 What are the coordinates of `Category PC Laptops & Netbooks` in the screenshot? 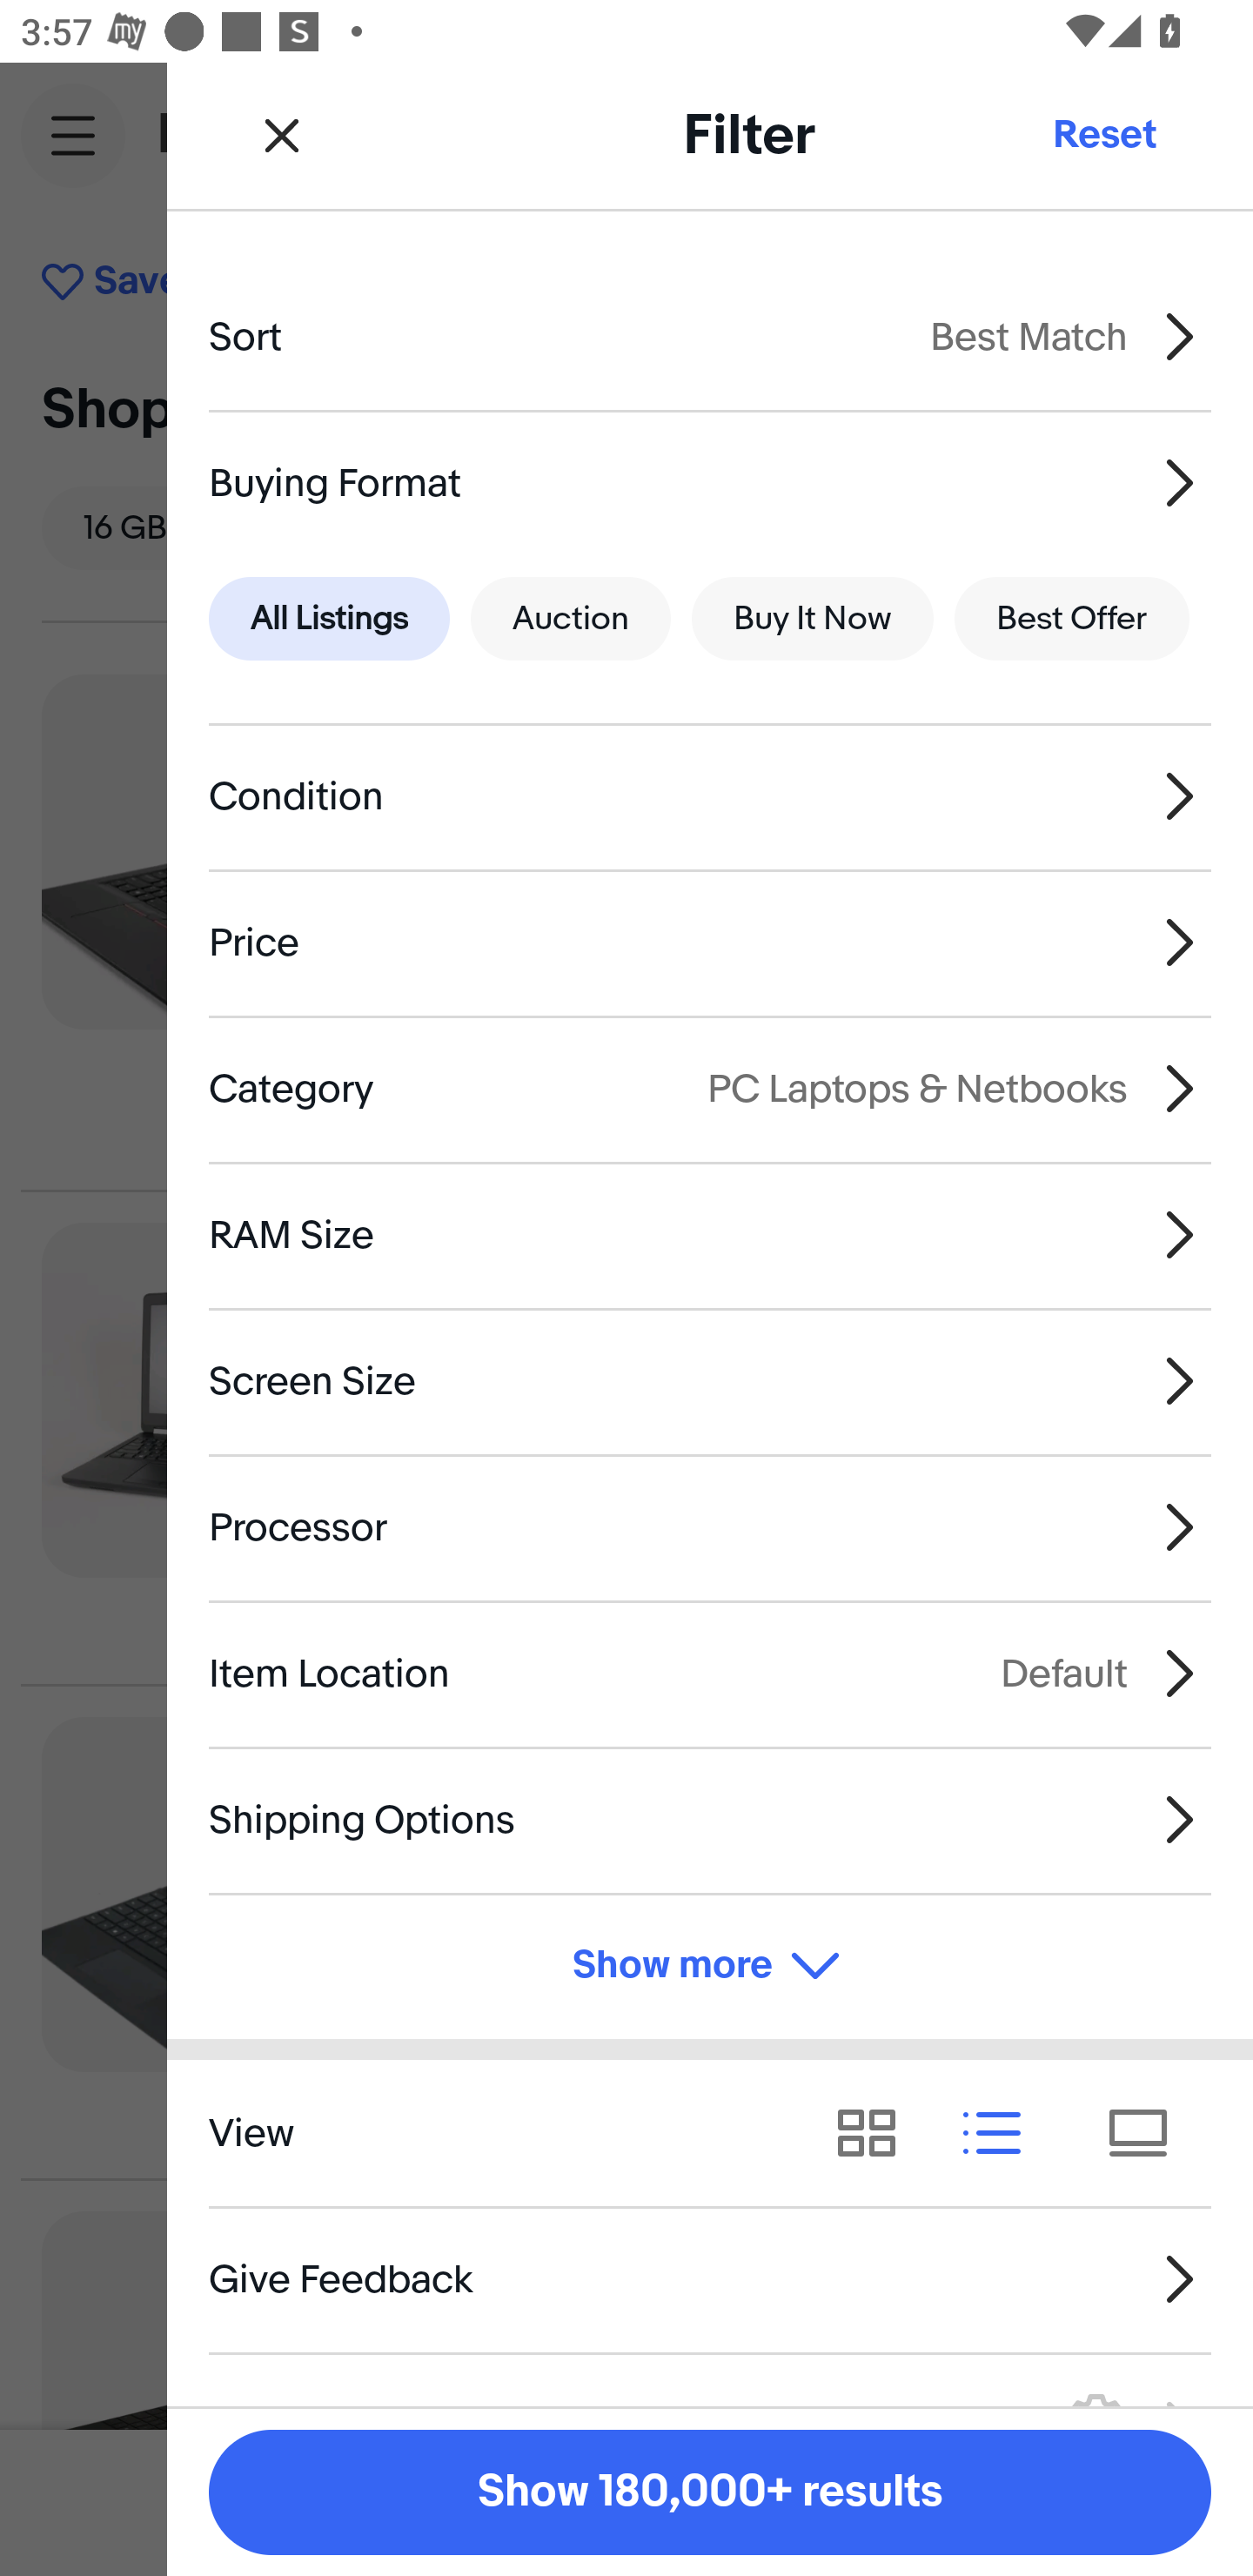 It's located at (710, 1088).